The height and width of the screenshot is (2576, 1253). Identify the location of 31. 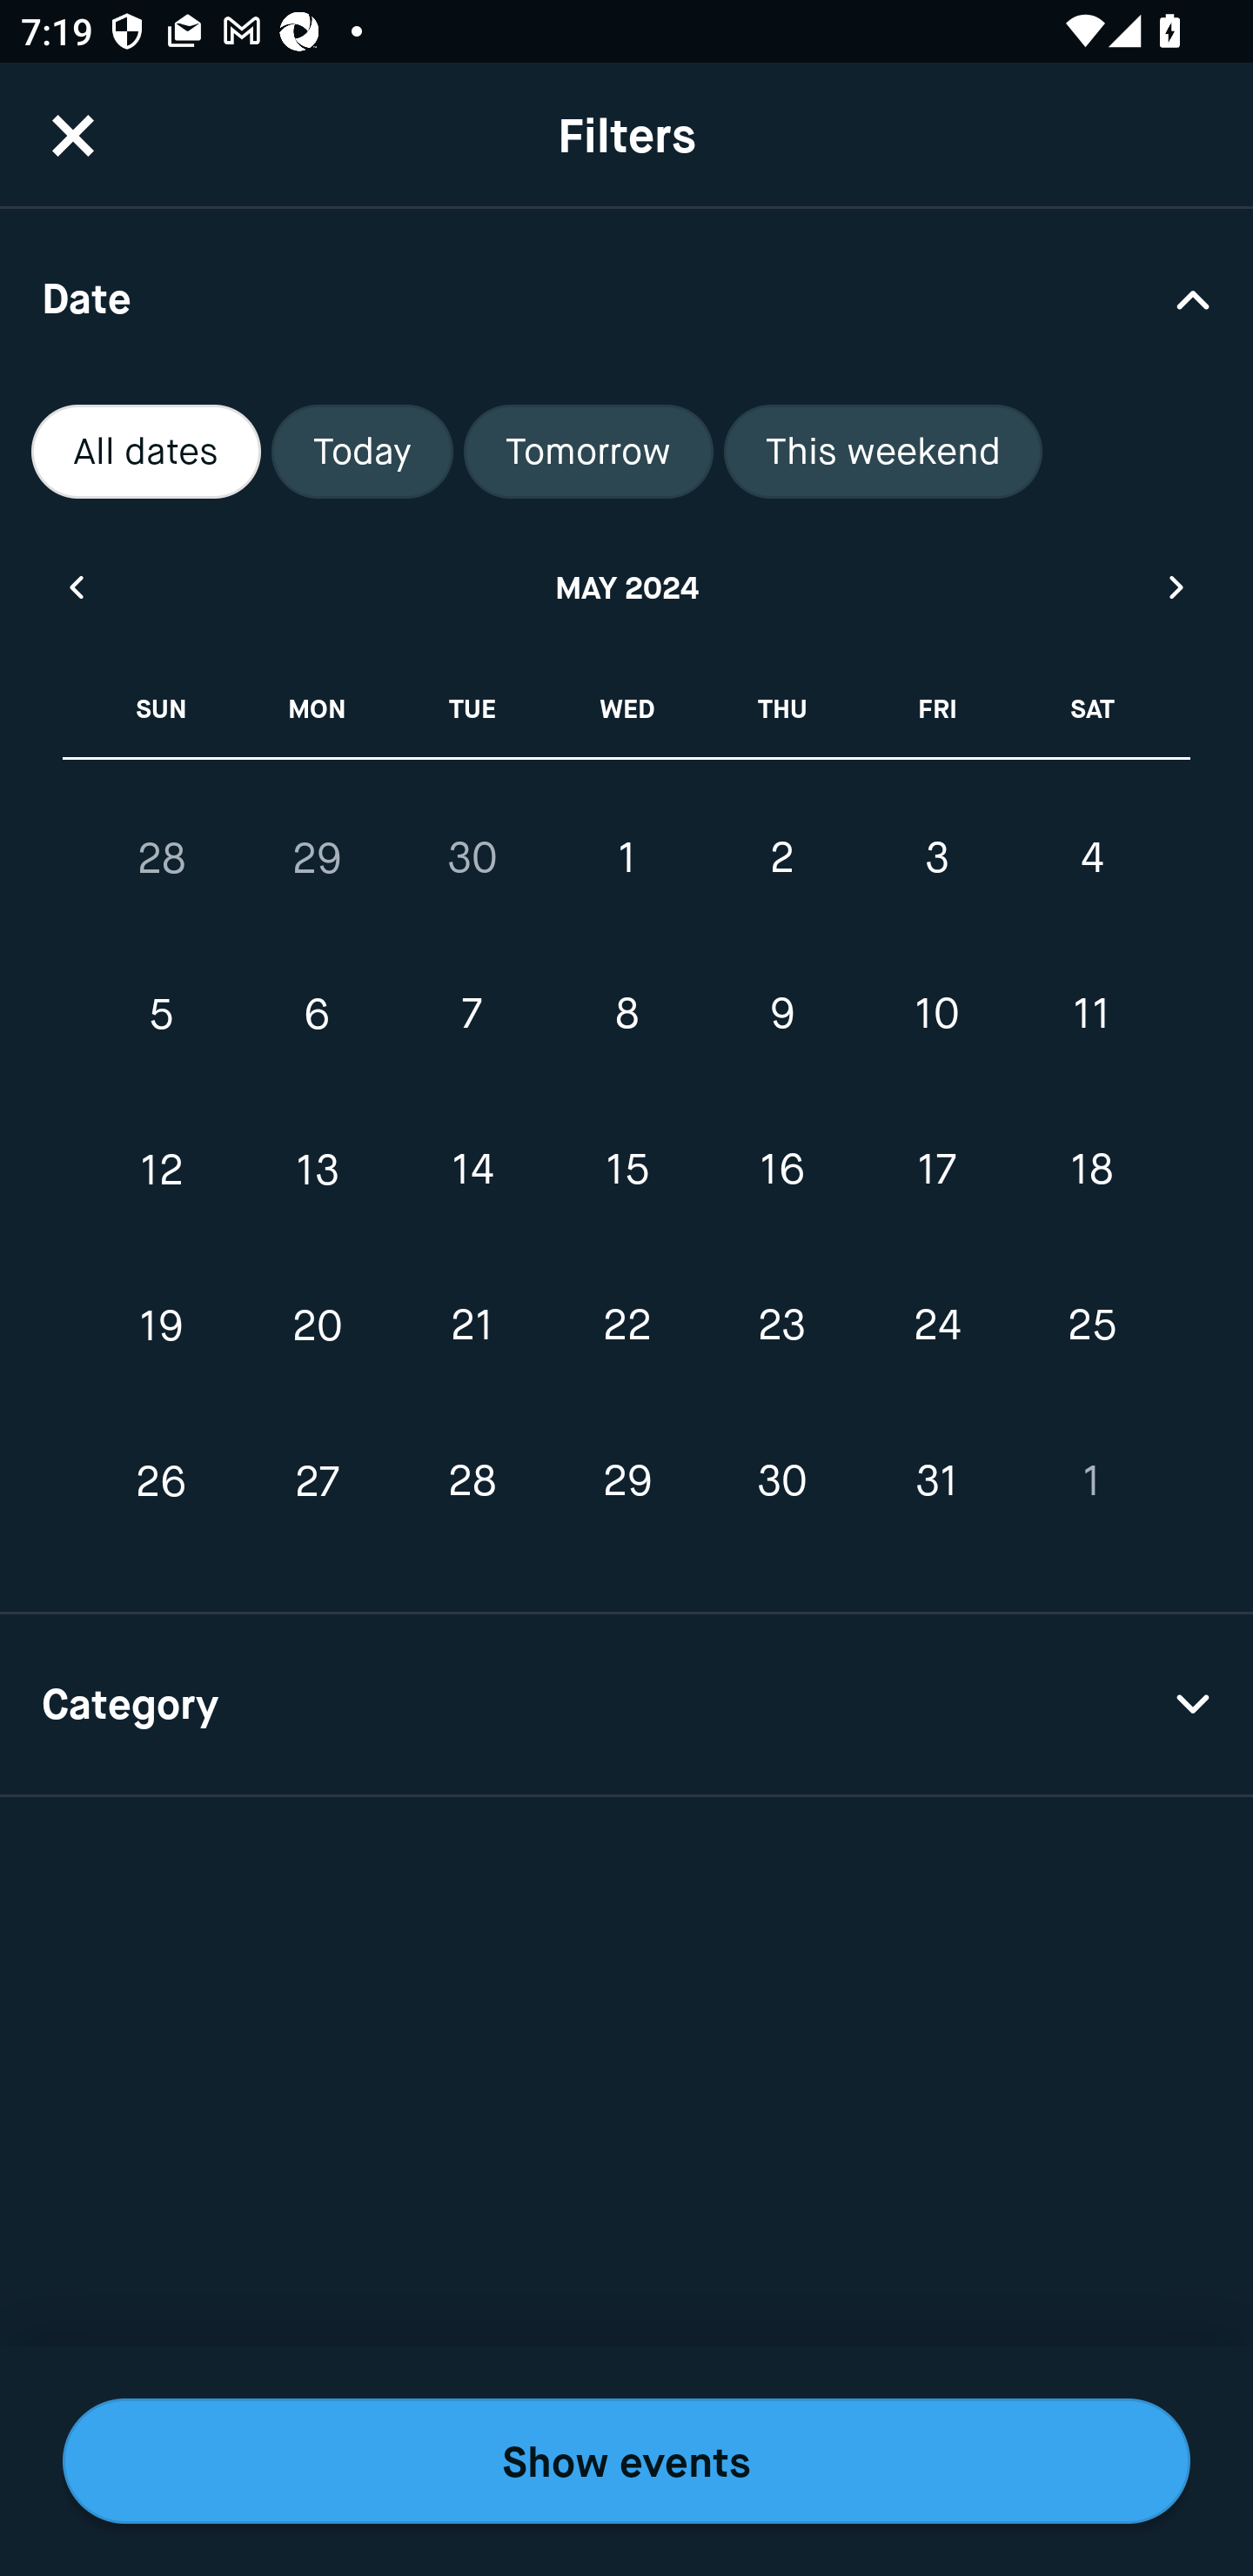
(936, 1481).